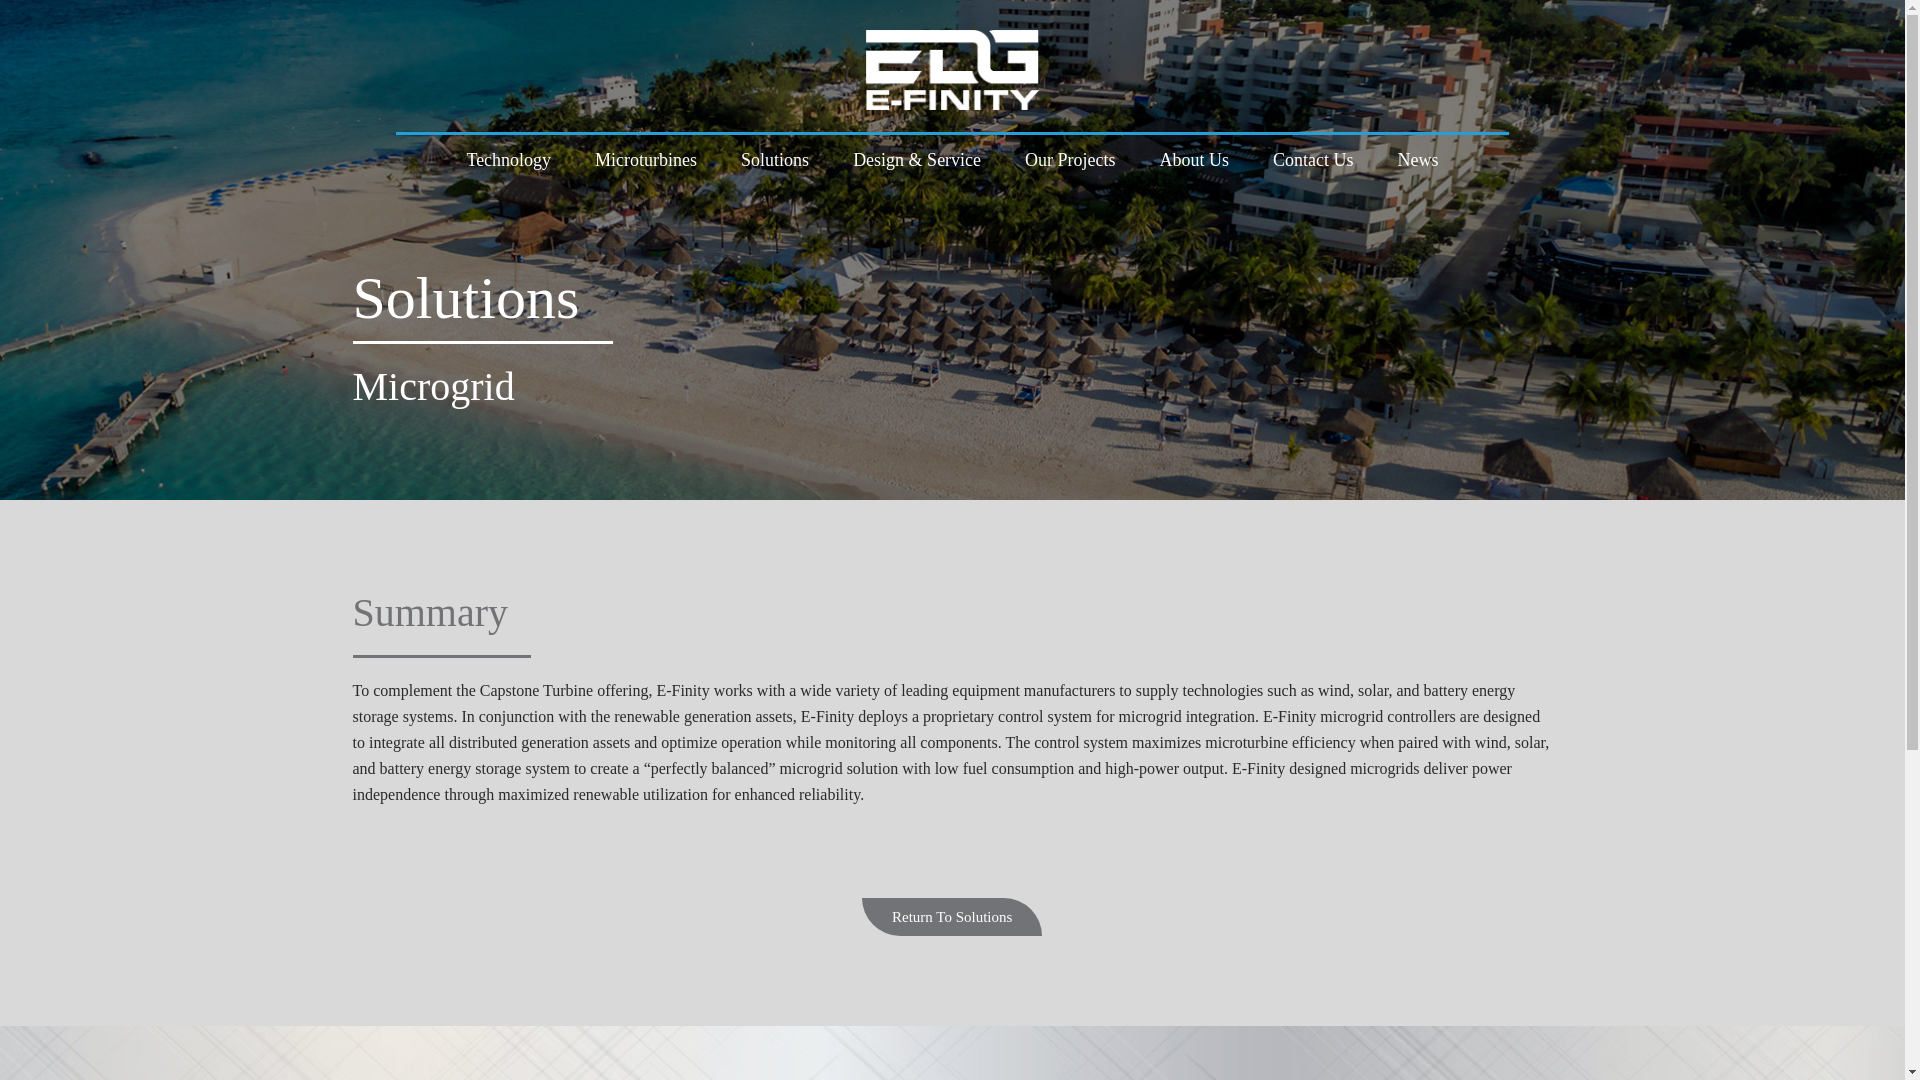 This screenshot has width=1920, height=1080. What do you see at coordinates (508, 160) in the screenshot?
I see `Technology` at bounding box center [508, 160].